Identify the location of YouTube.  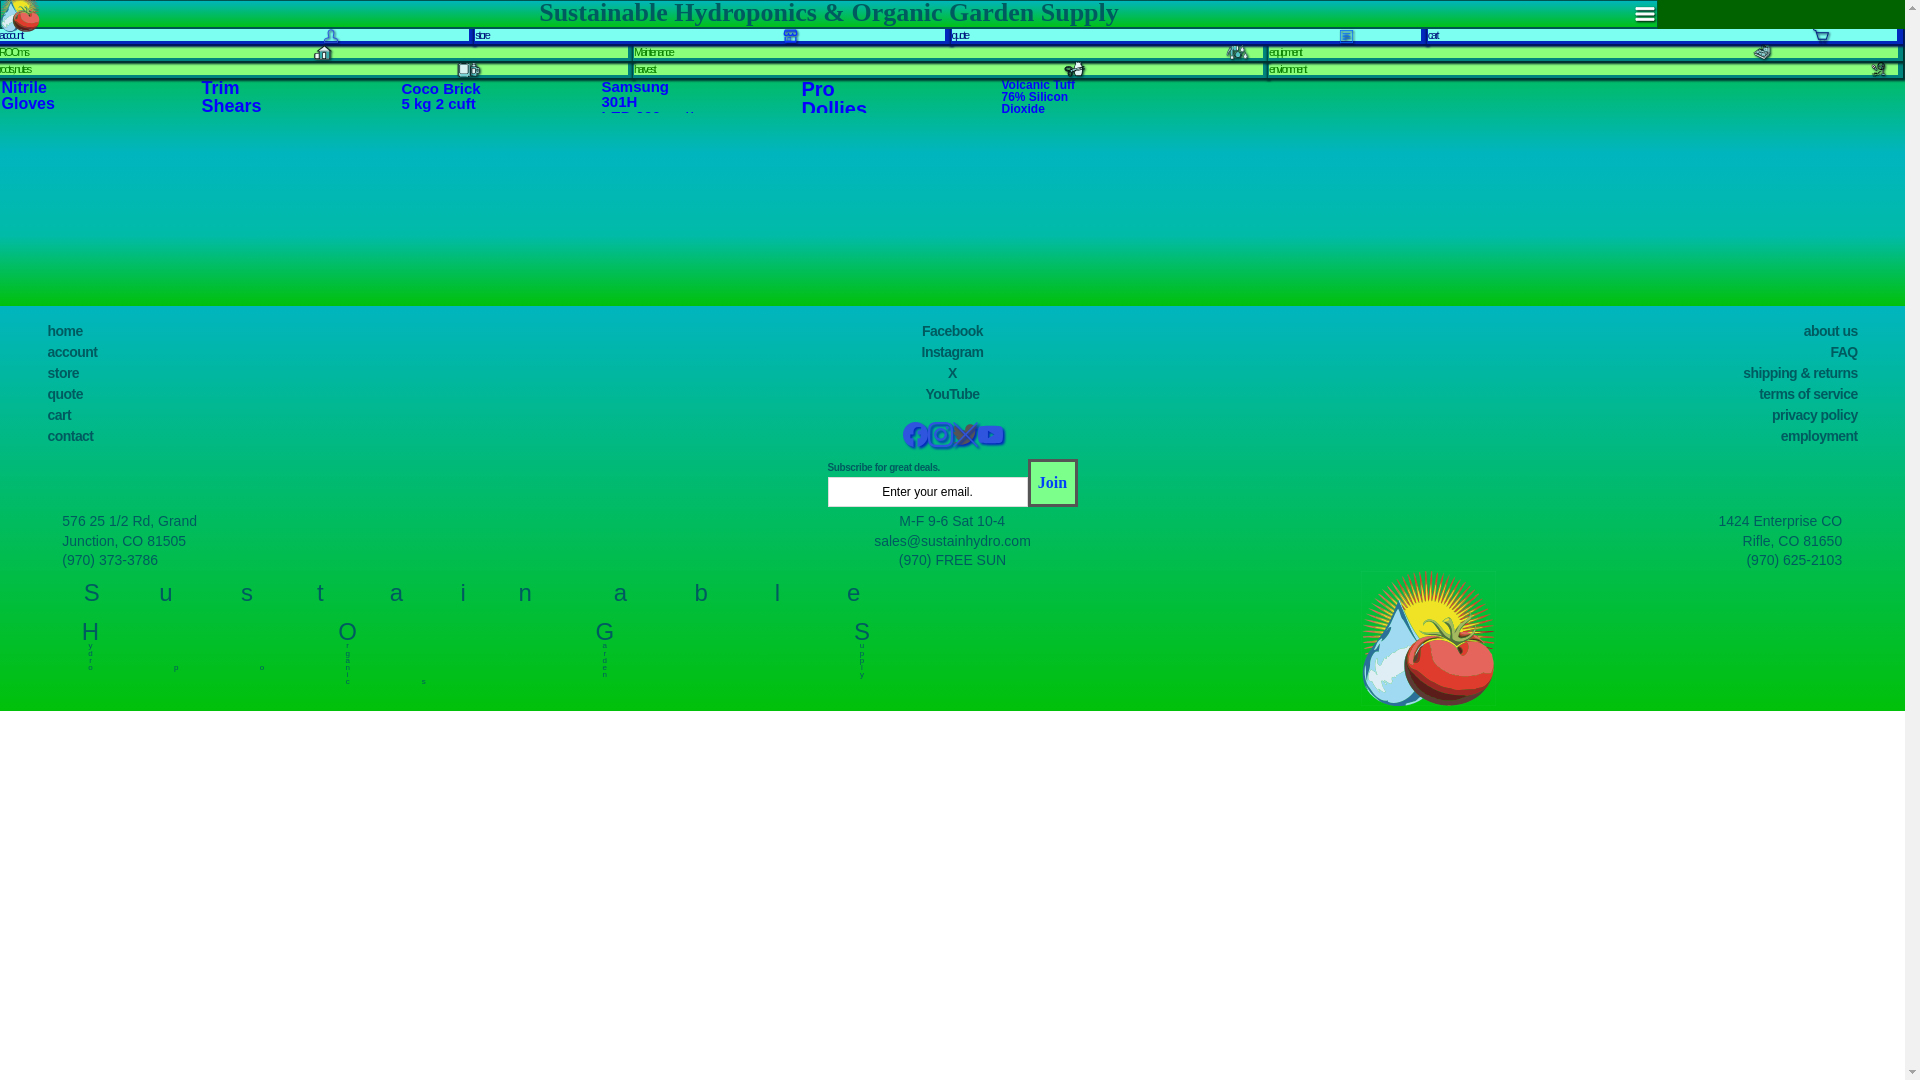
(952, 393).